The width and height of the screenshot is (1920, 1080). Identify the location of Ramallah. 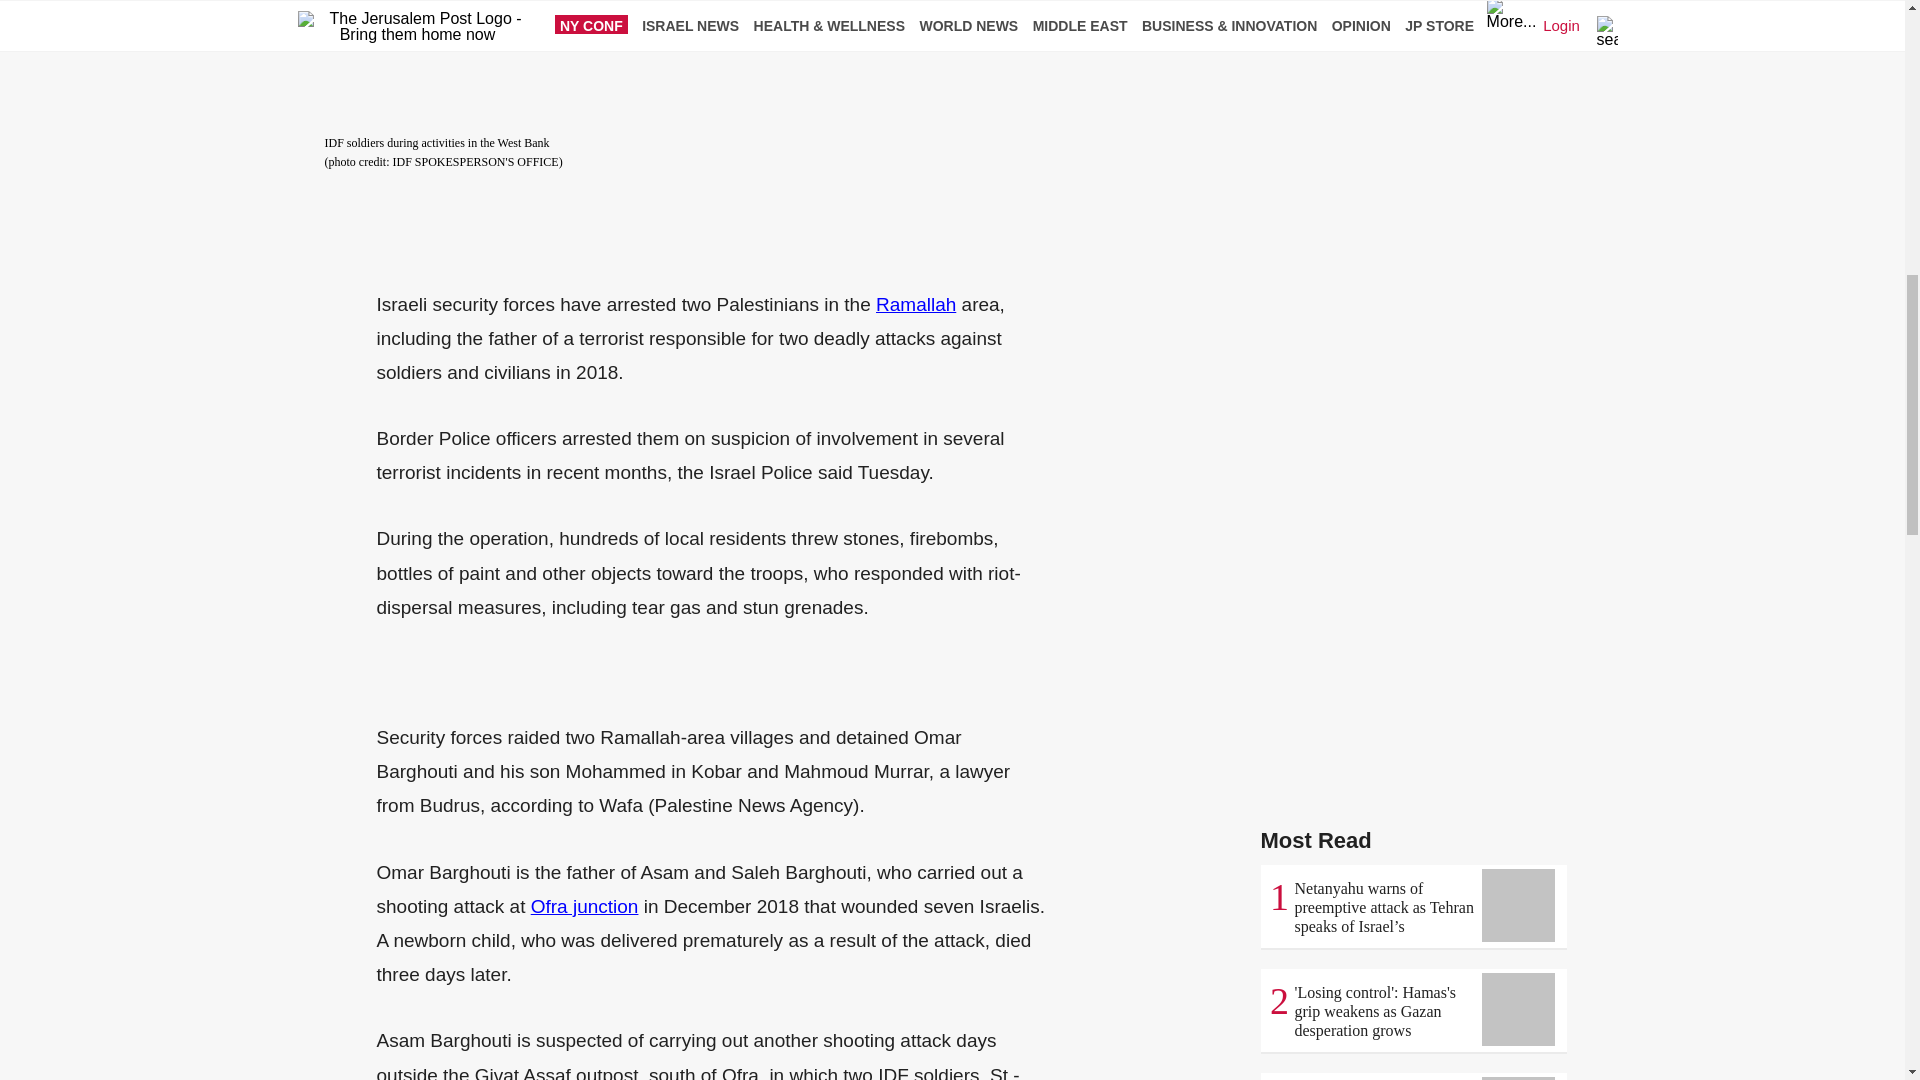
(916, 304).